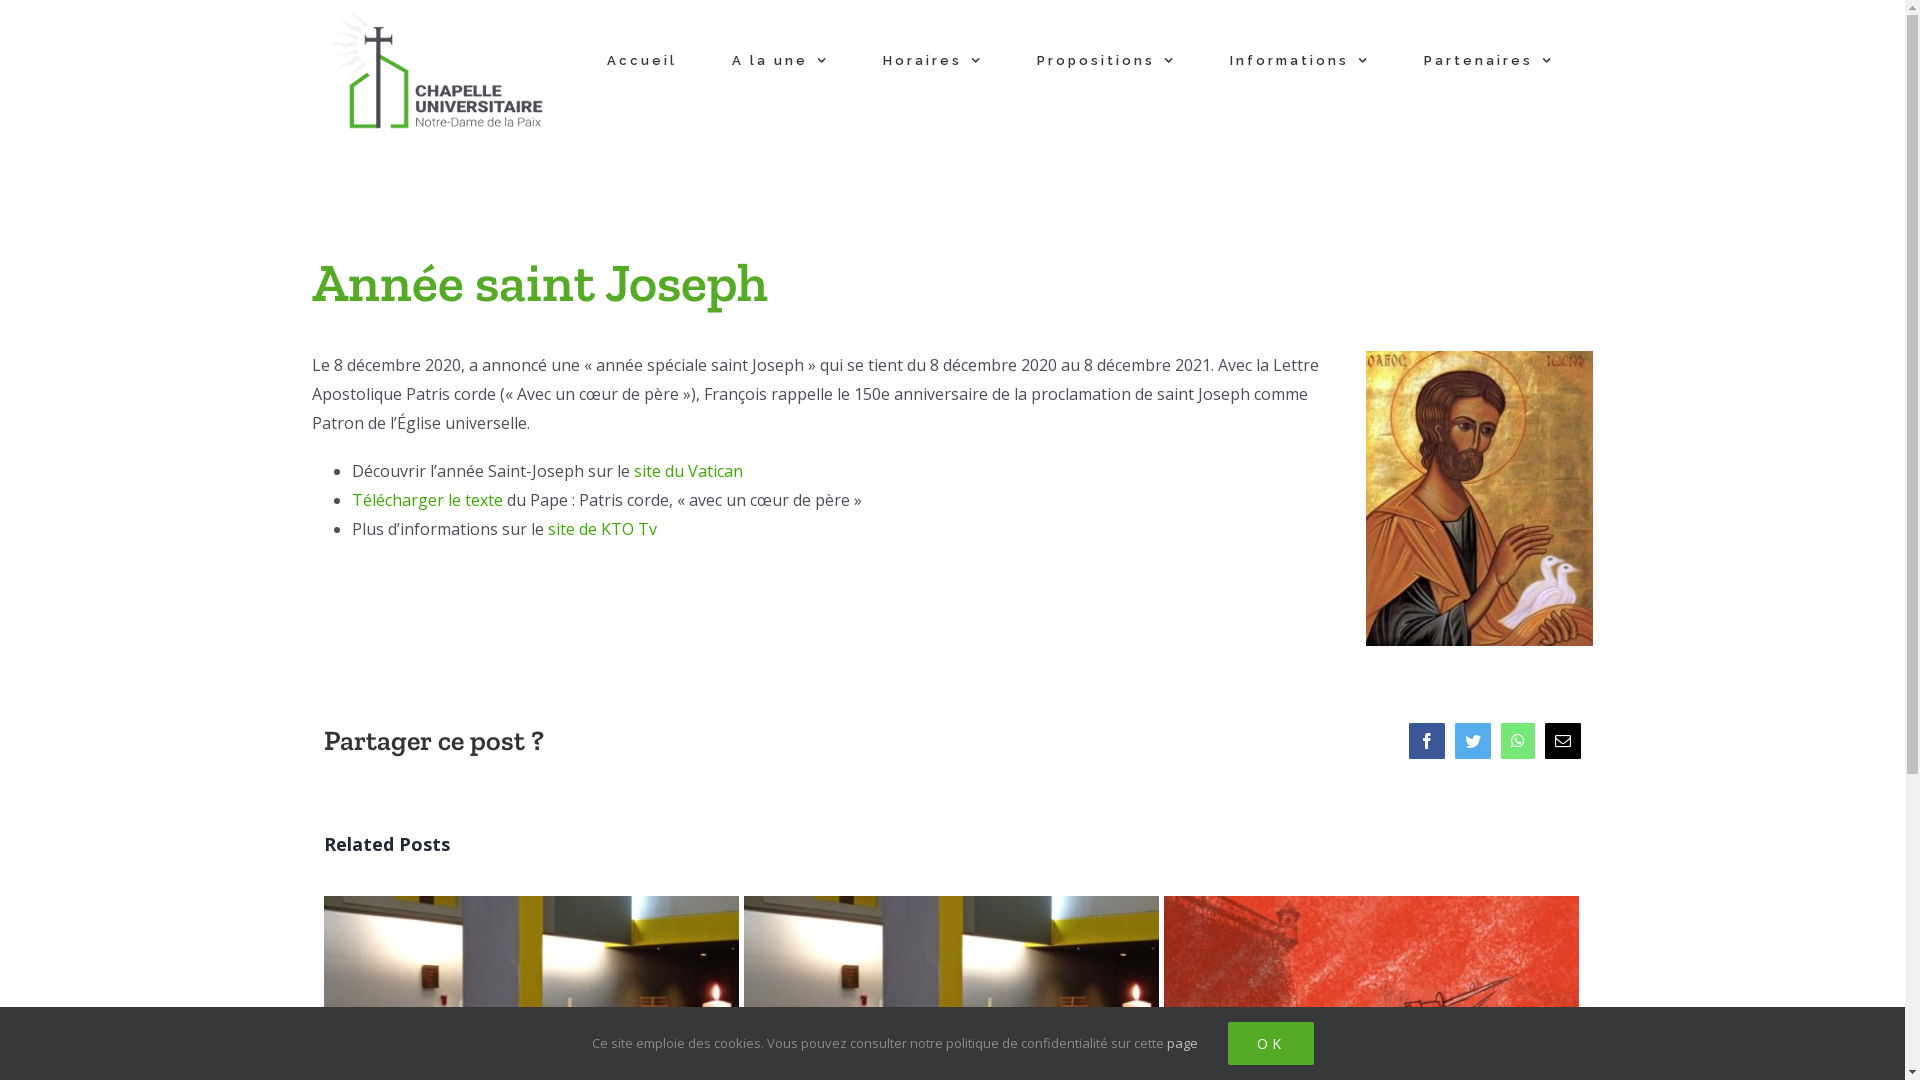  Describe the element at coordinates (1488, 60) in the screenshot. I see `Partenaires` at that location.